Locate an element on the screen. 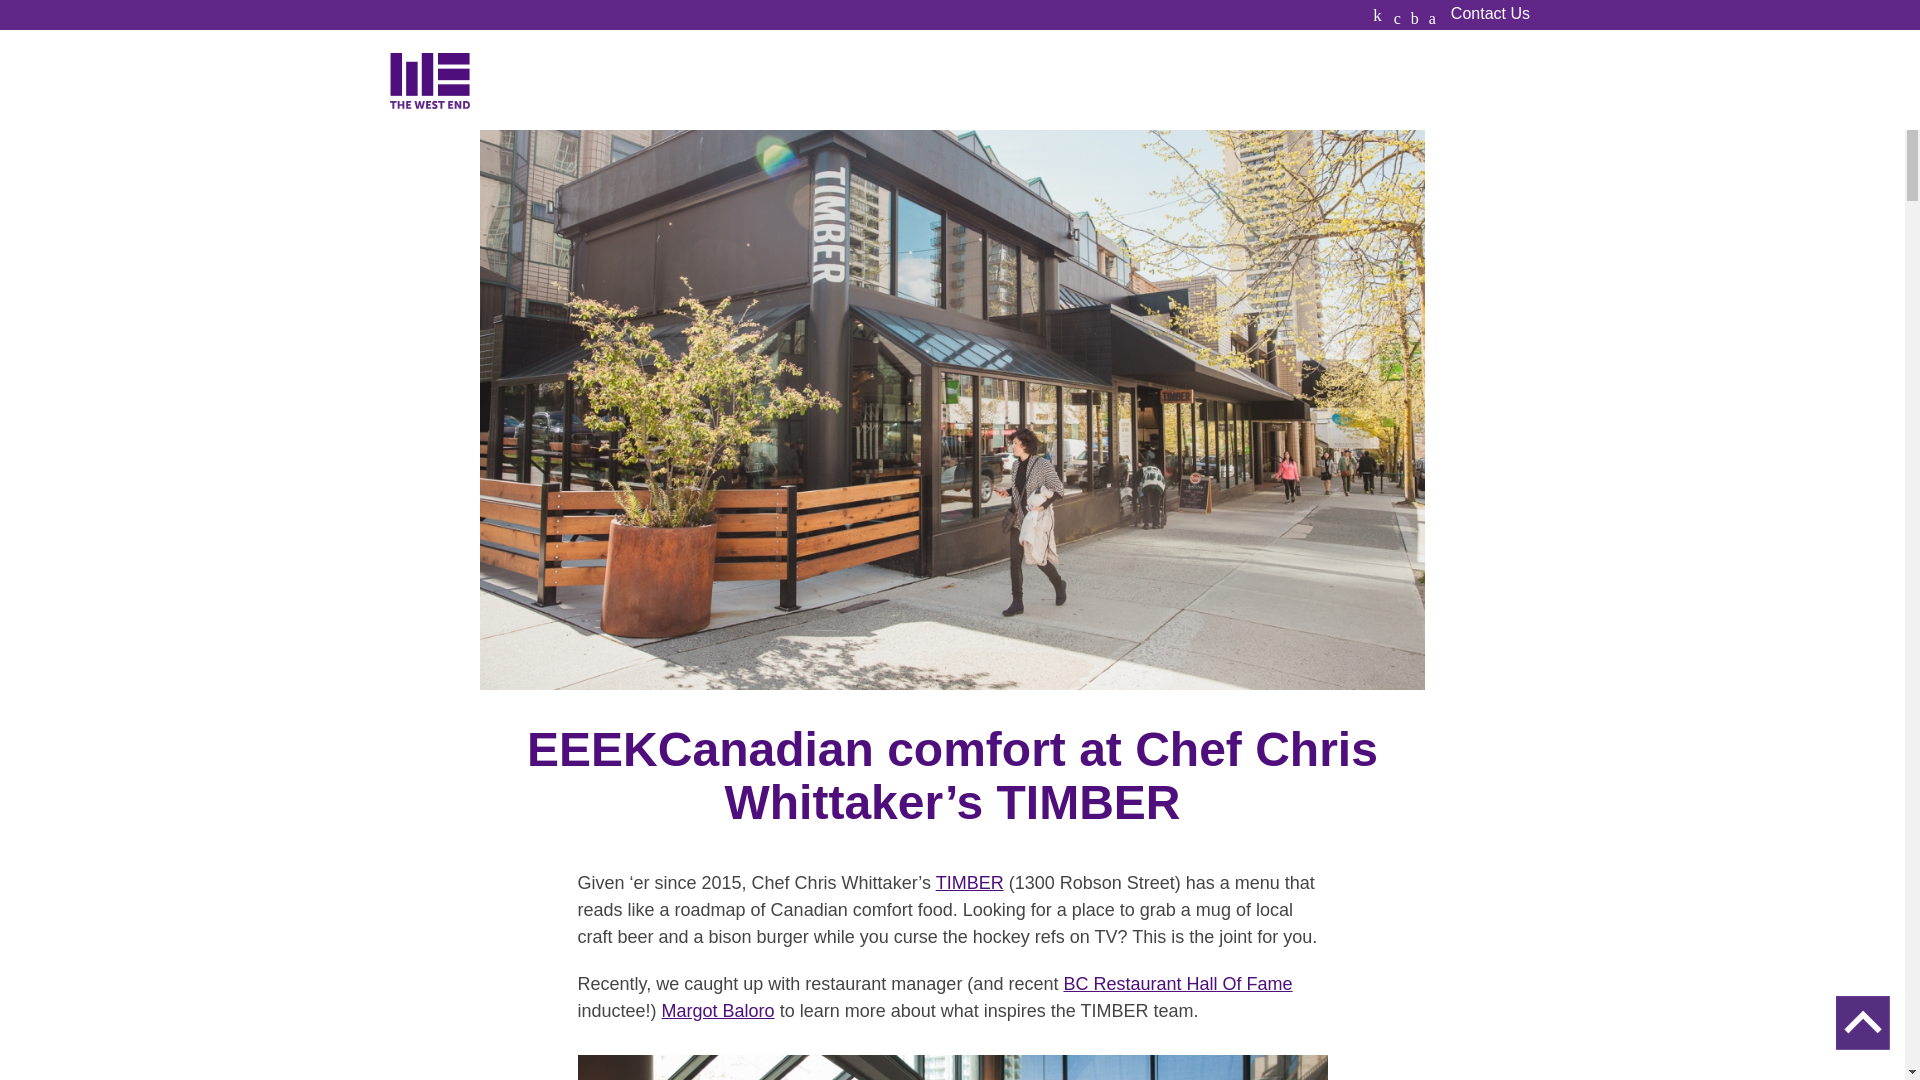 The image size is (1920, 1080). Contact Us is located at coordinates (1490, 14).